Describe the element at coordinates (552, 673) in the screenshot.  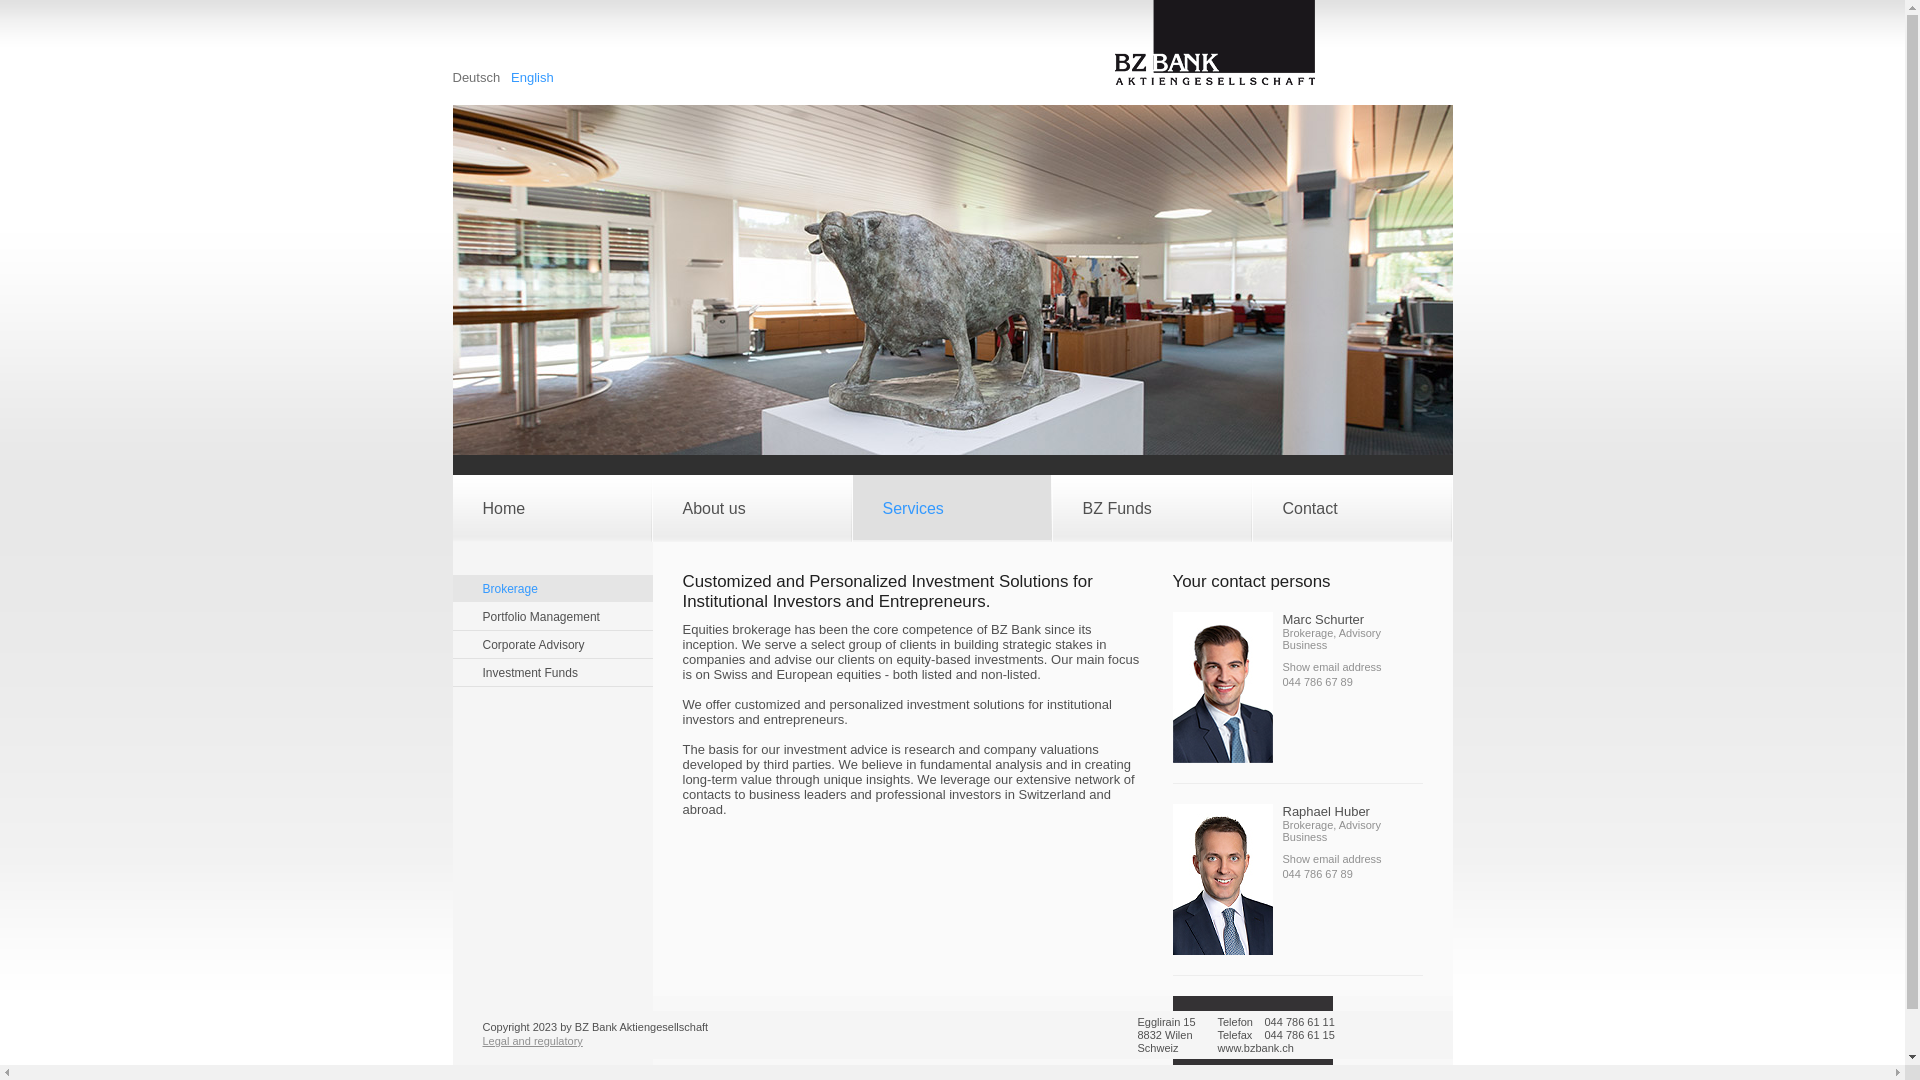
I see `Investment Funds` at that location.